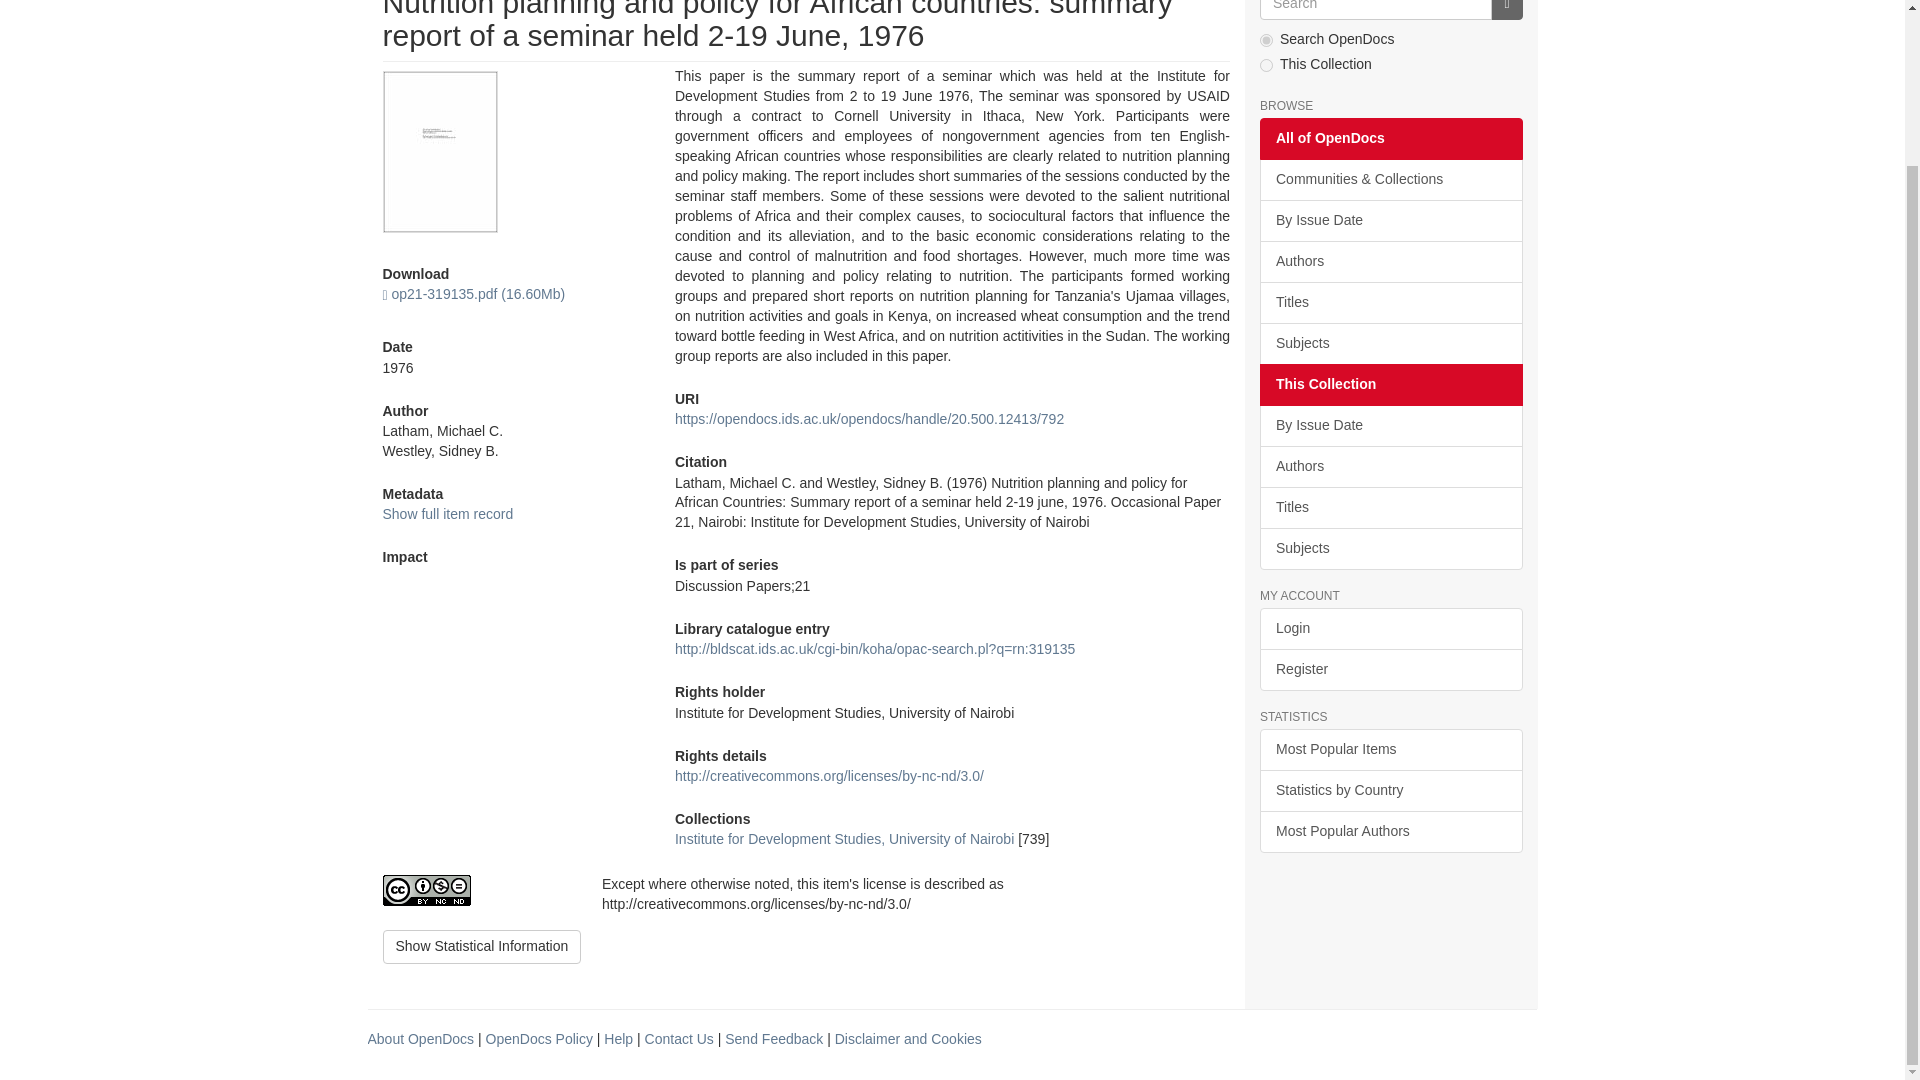  I want to click on By Issue Date, so click(1390, 426).